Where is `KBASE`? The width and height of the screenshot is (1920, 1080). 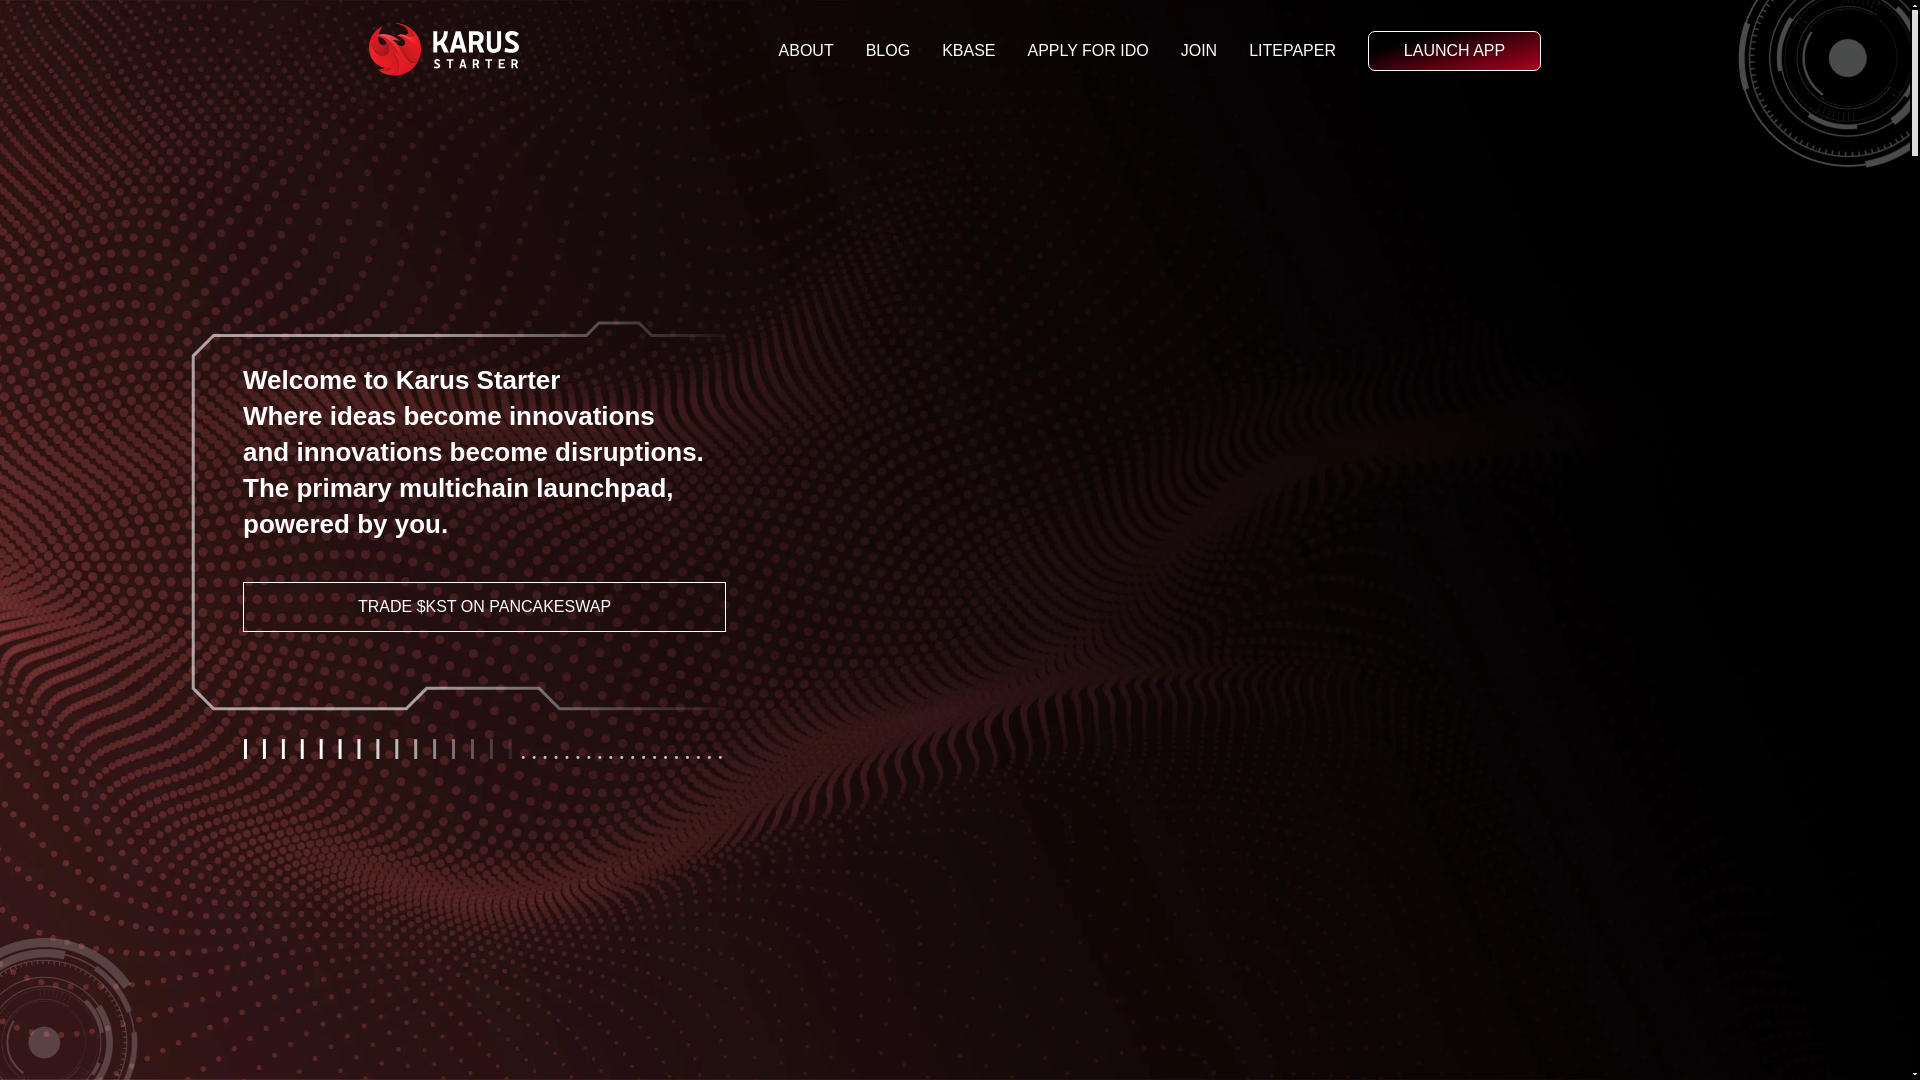
KBASE is located at coordinates (968, 51).